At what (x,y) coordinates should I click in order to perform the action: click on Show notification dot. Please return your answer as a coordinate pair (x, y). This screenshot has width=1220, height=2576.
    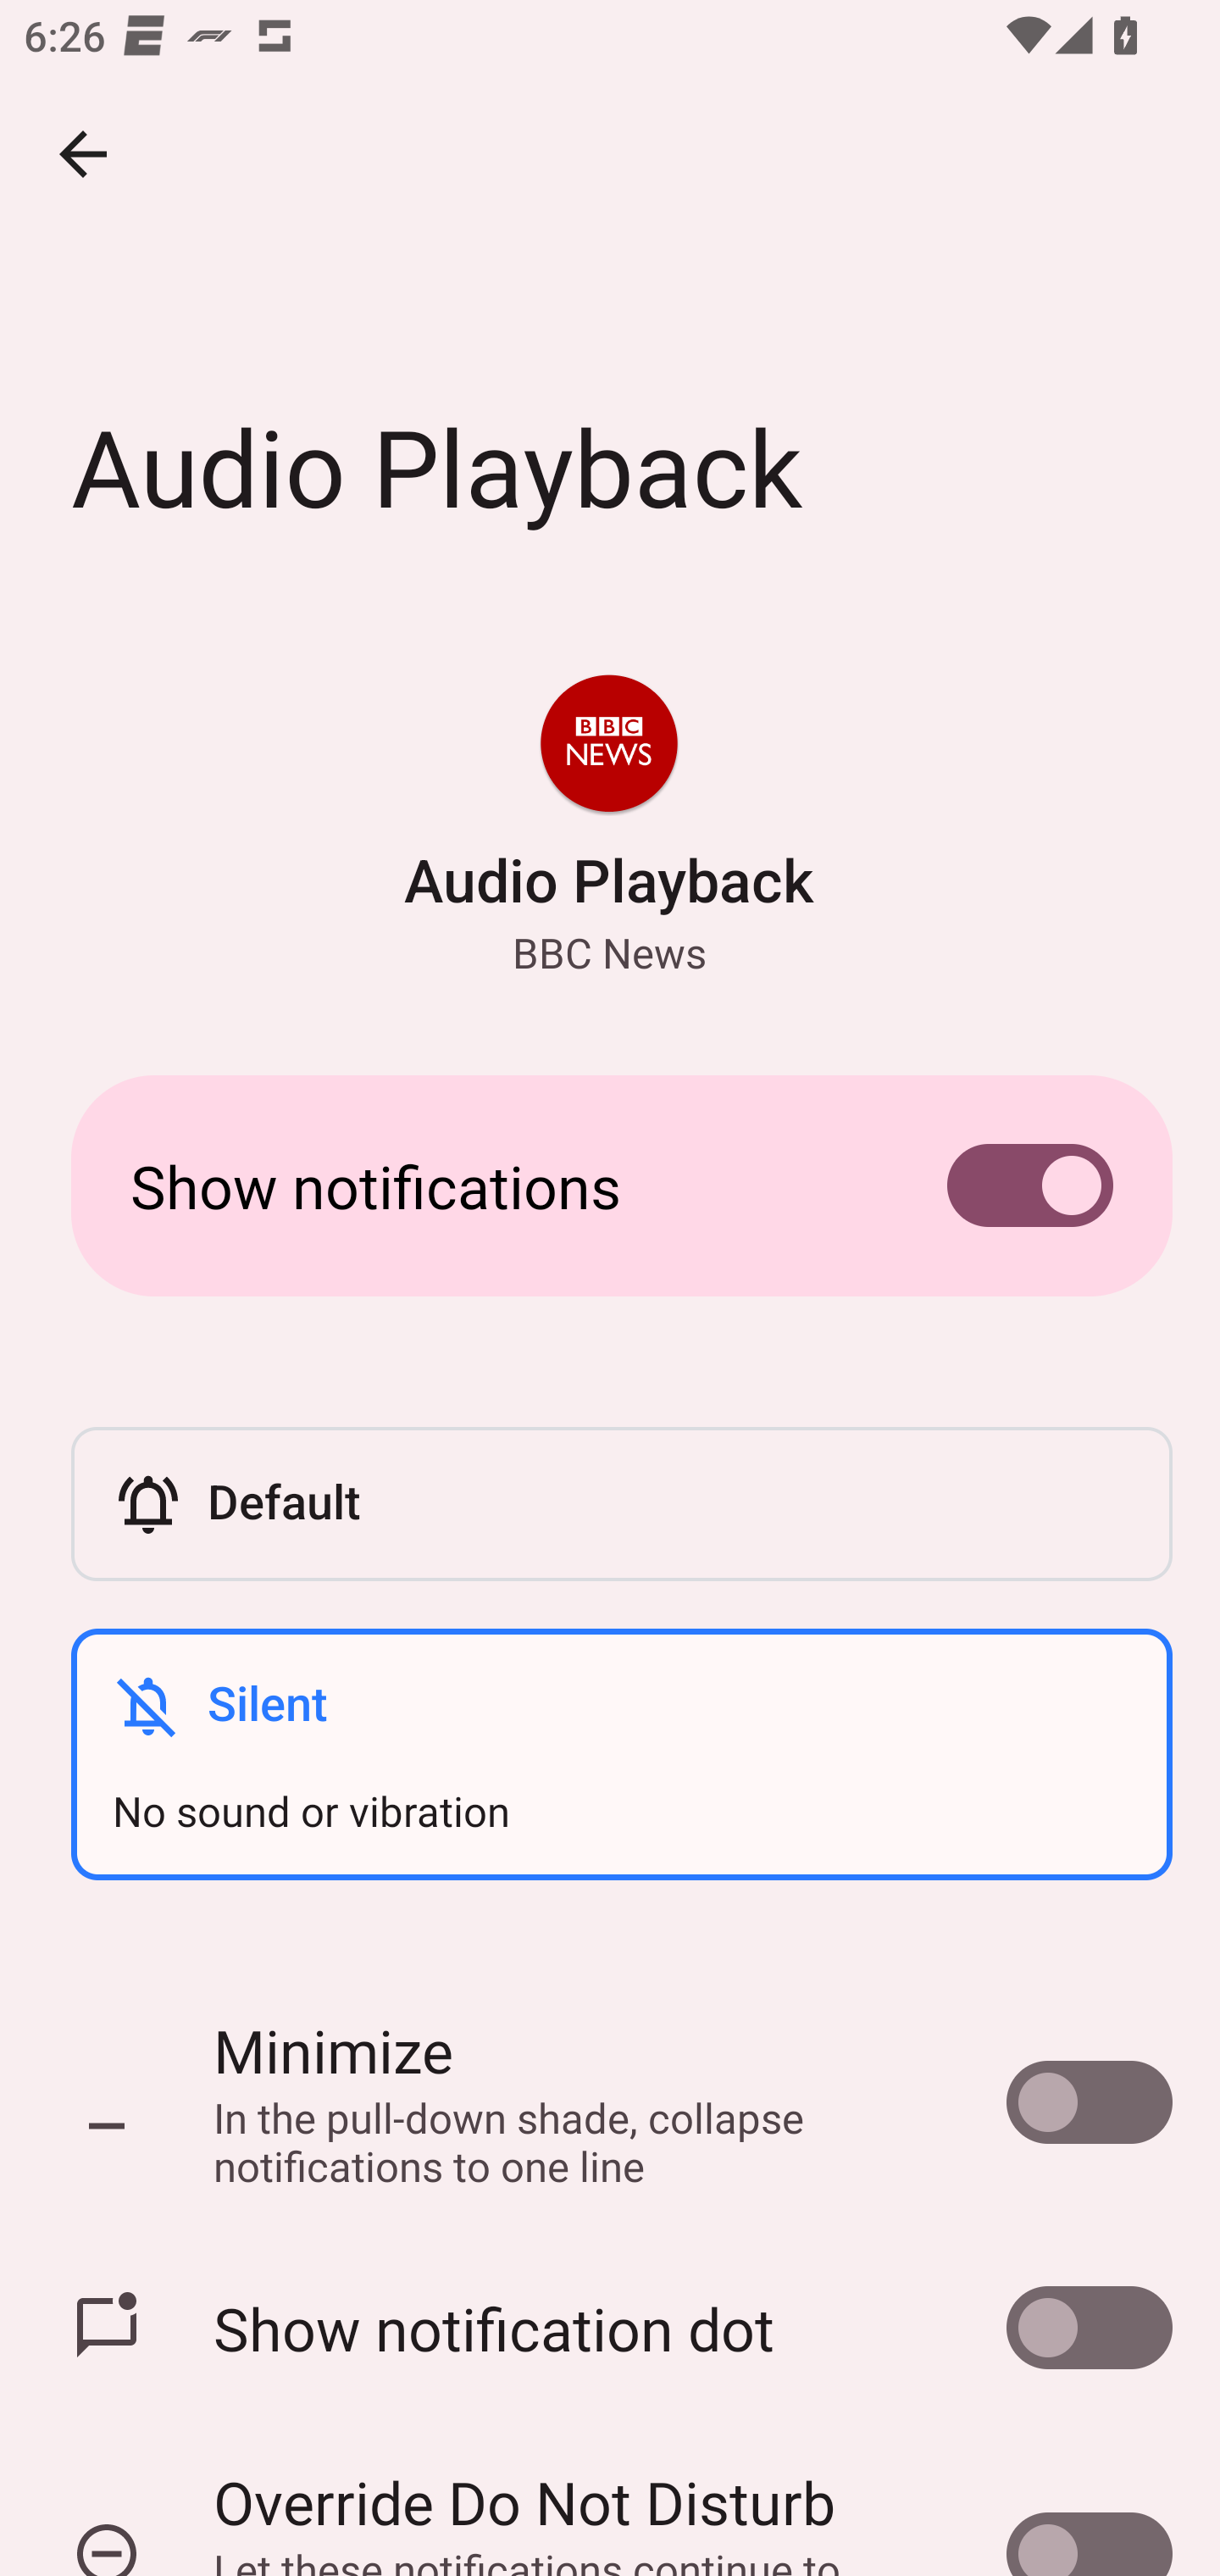
    Looking at the image, I should click on (610, 2329).